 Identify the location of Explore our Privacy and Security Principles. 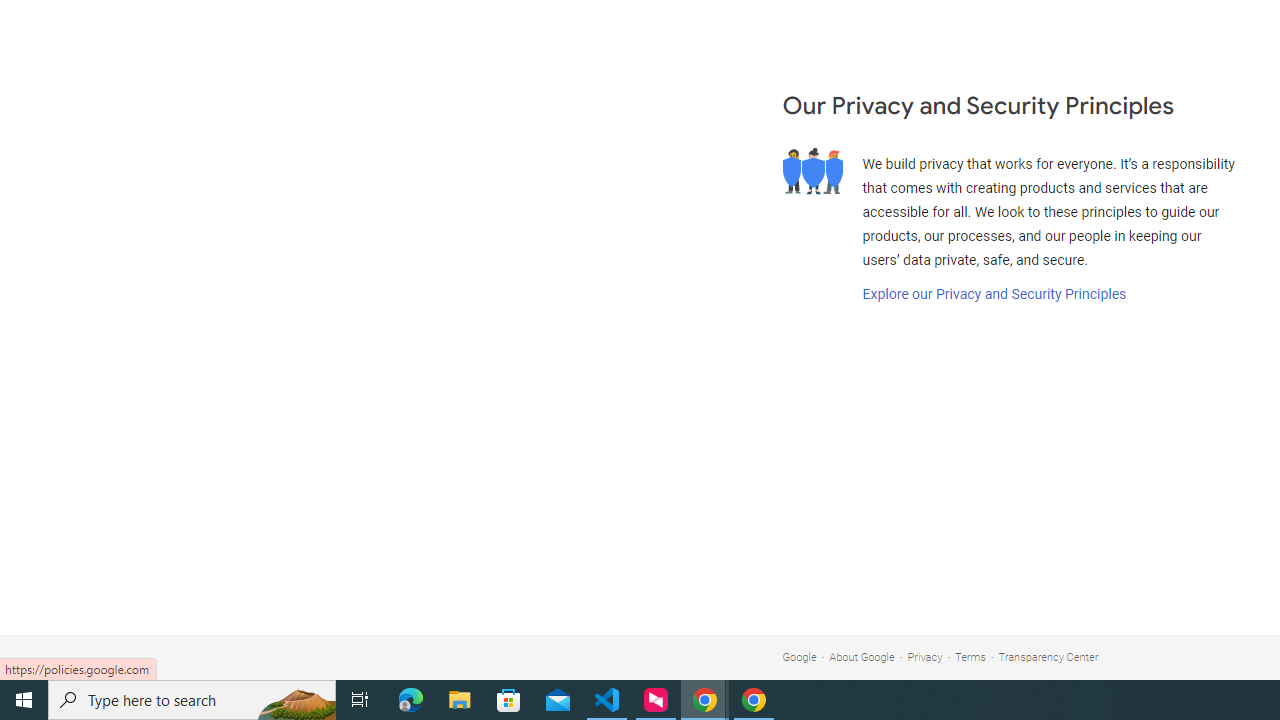
(994, 294).